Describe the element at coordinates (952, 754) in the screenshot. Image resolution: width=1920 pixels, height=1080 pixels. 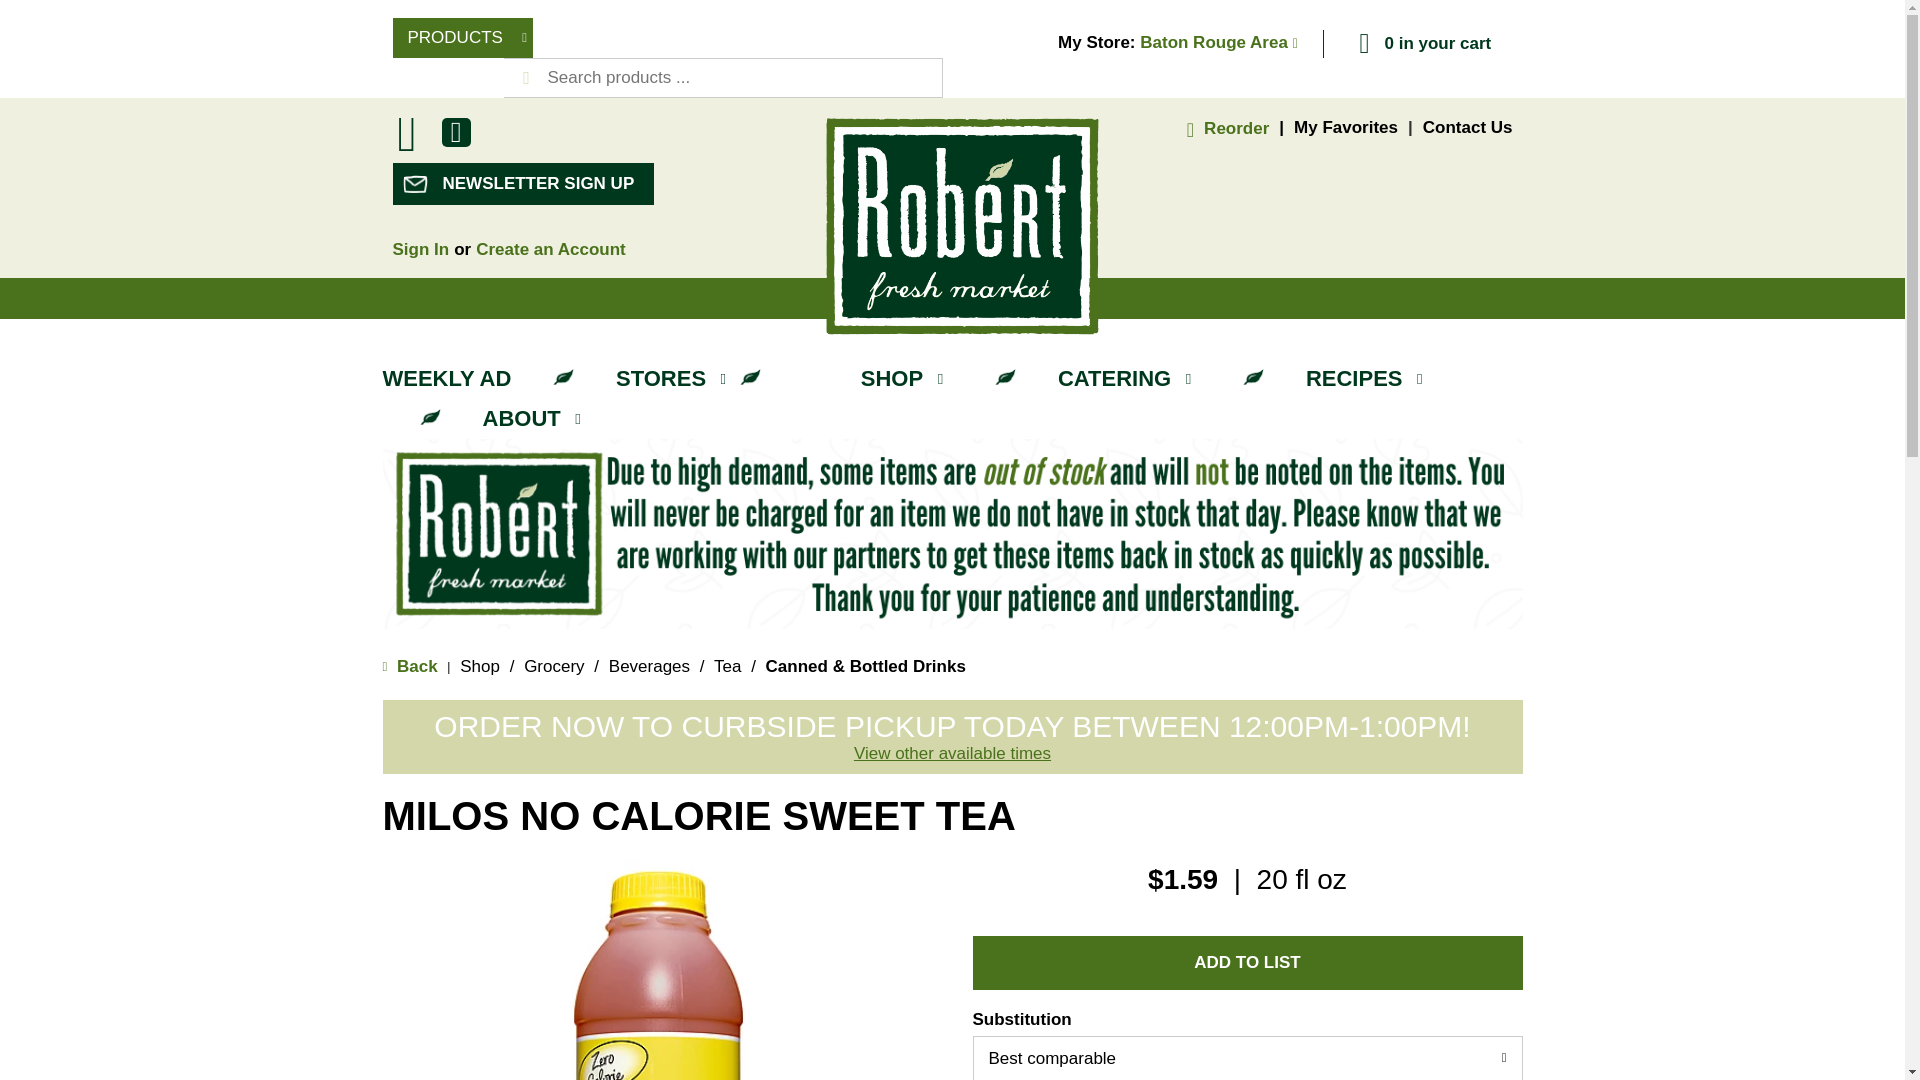
I see `select to view other locations` at that location.